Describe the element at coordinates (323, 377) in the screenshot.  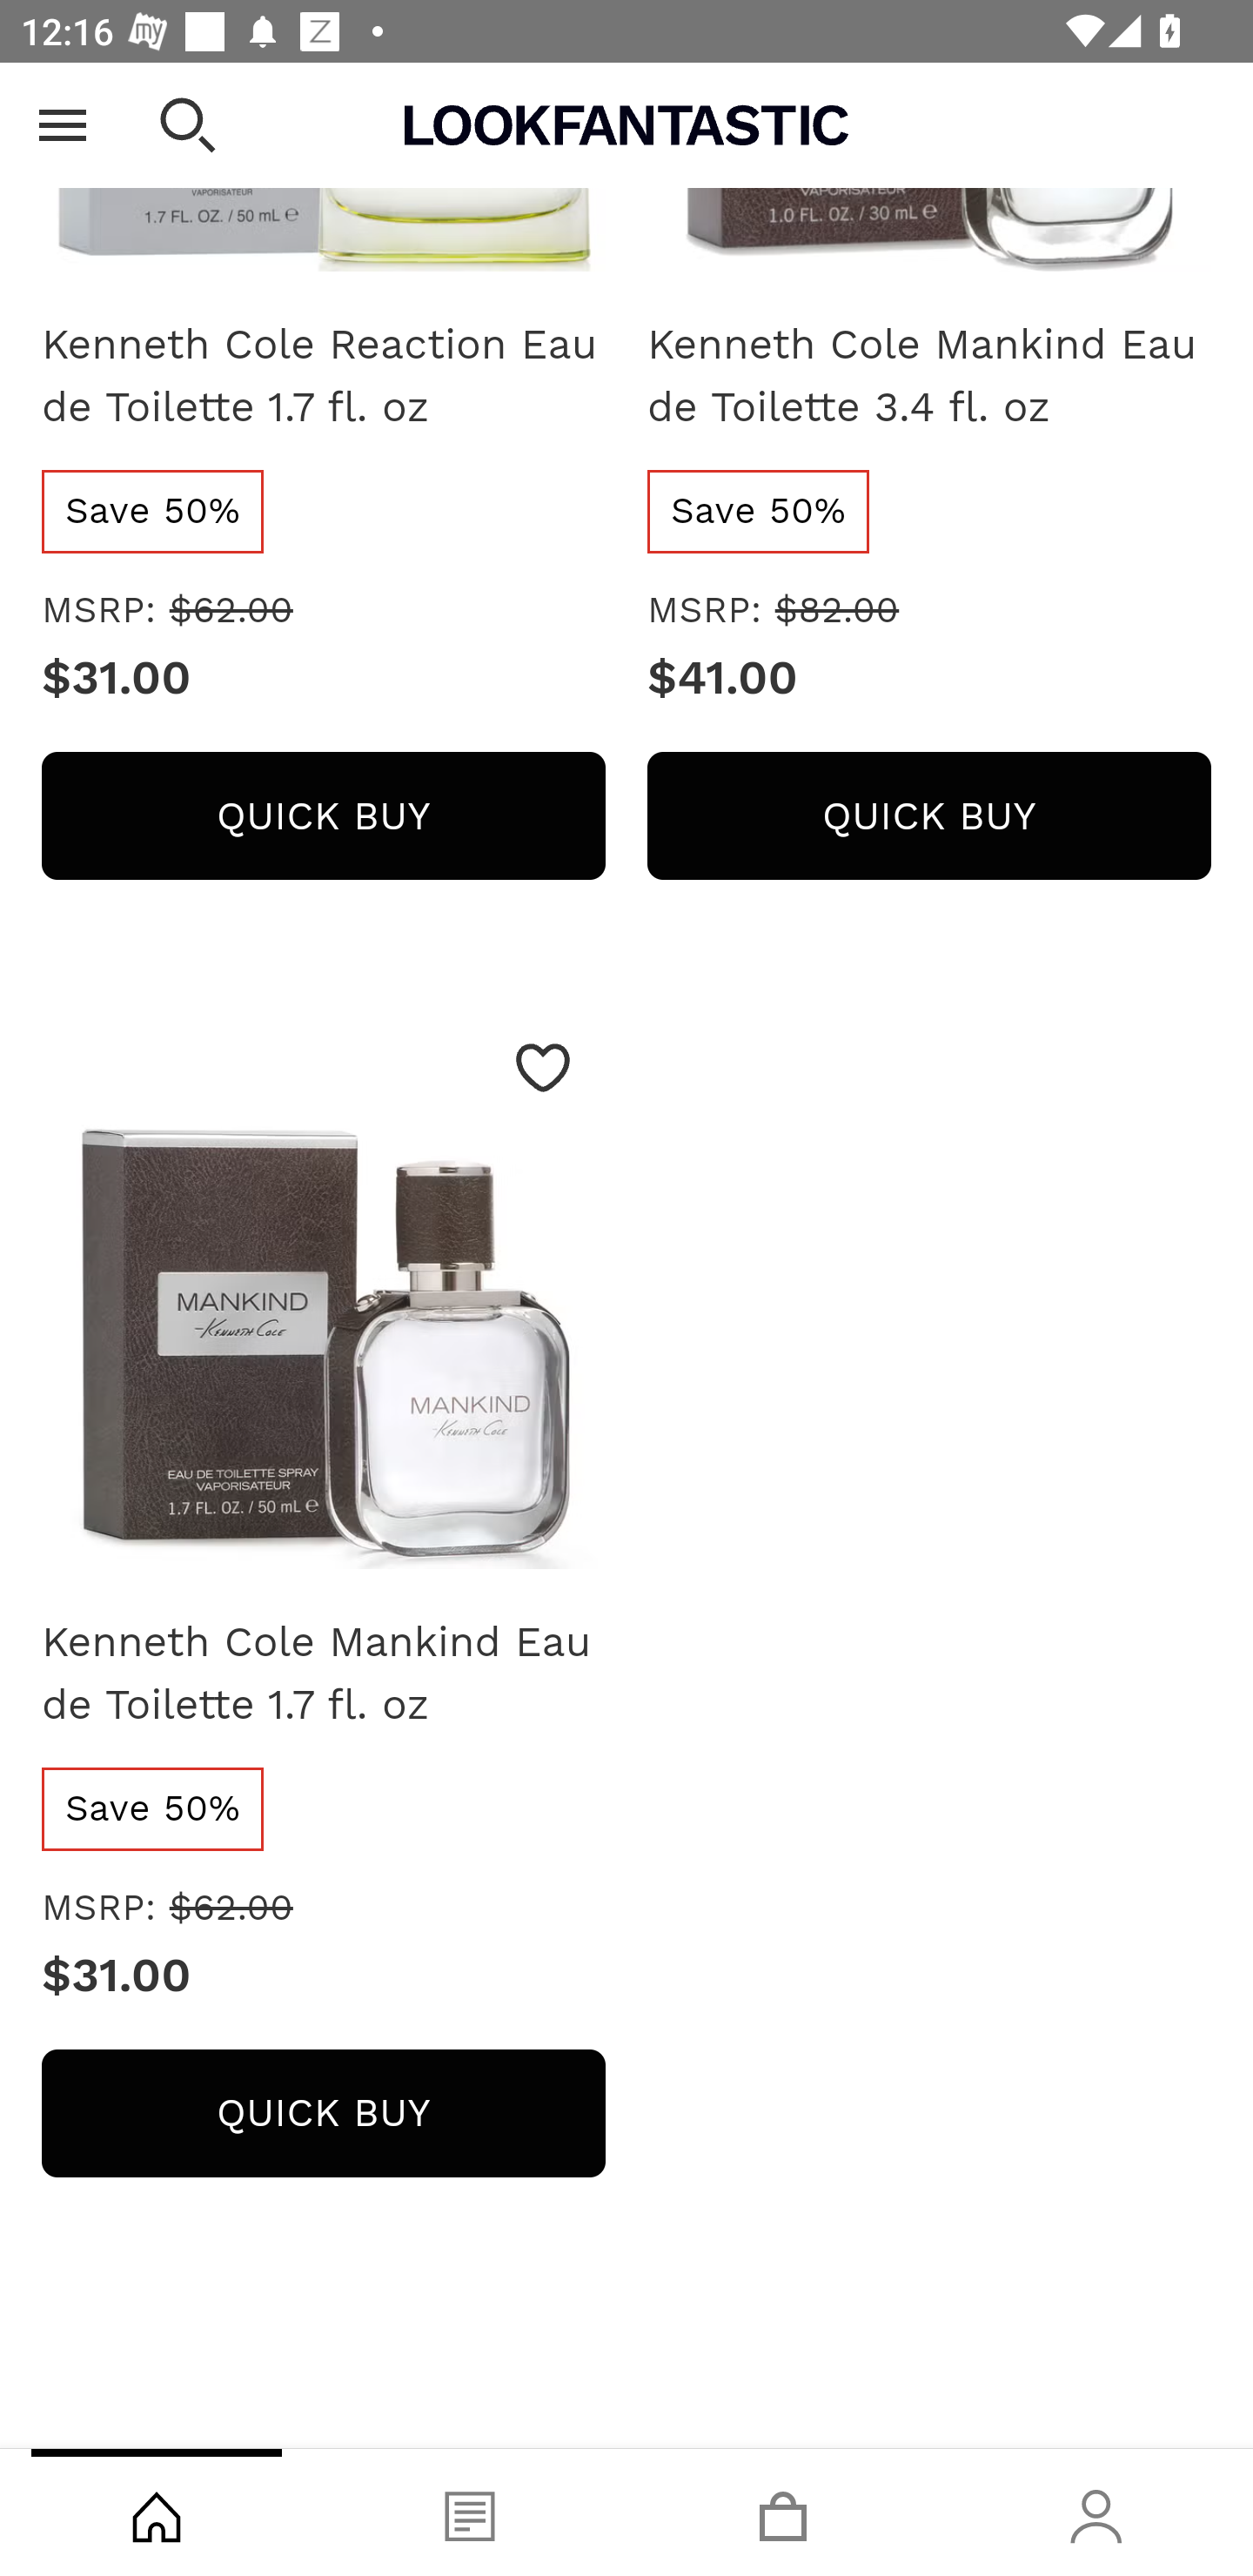
I see `Kenneth Cole Reaction Eau de Toilette 1.7 fl. oz` at that location.